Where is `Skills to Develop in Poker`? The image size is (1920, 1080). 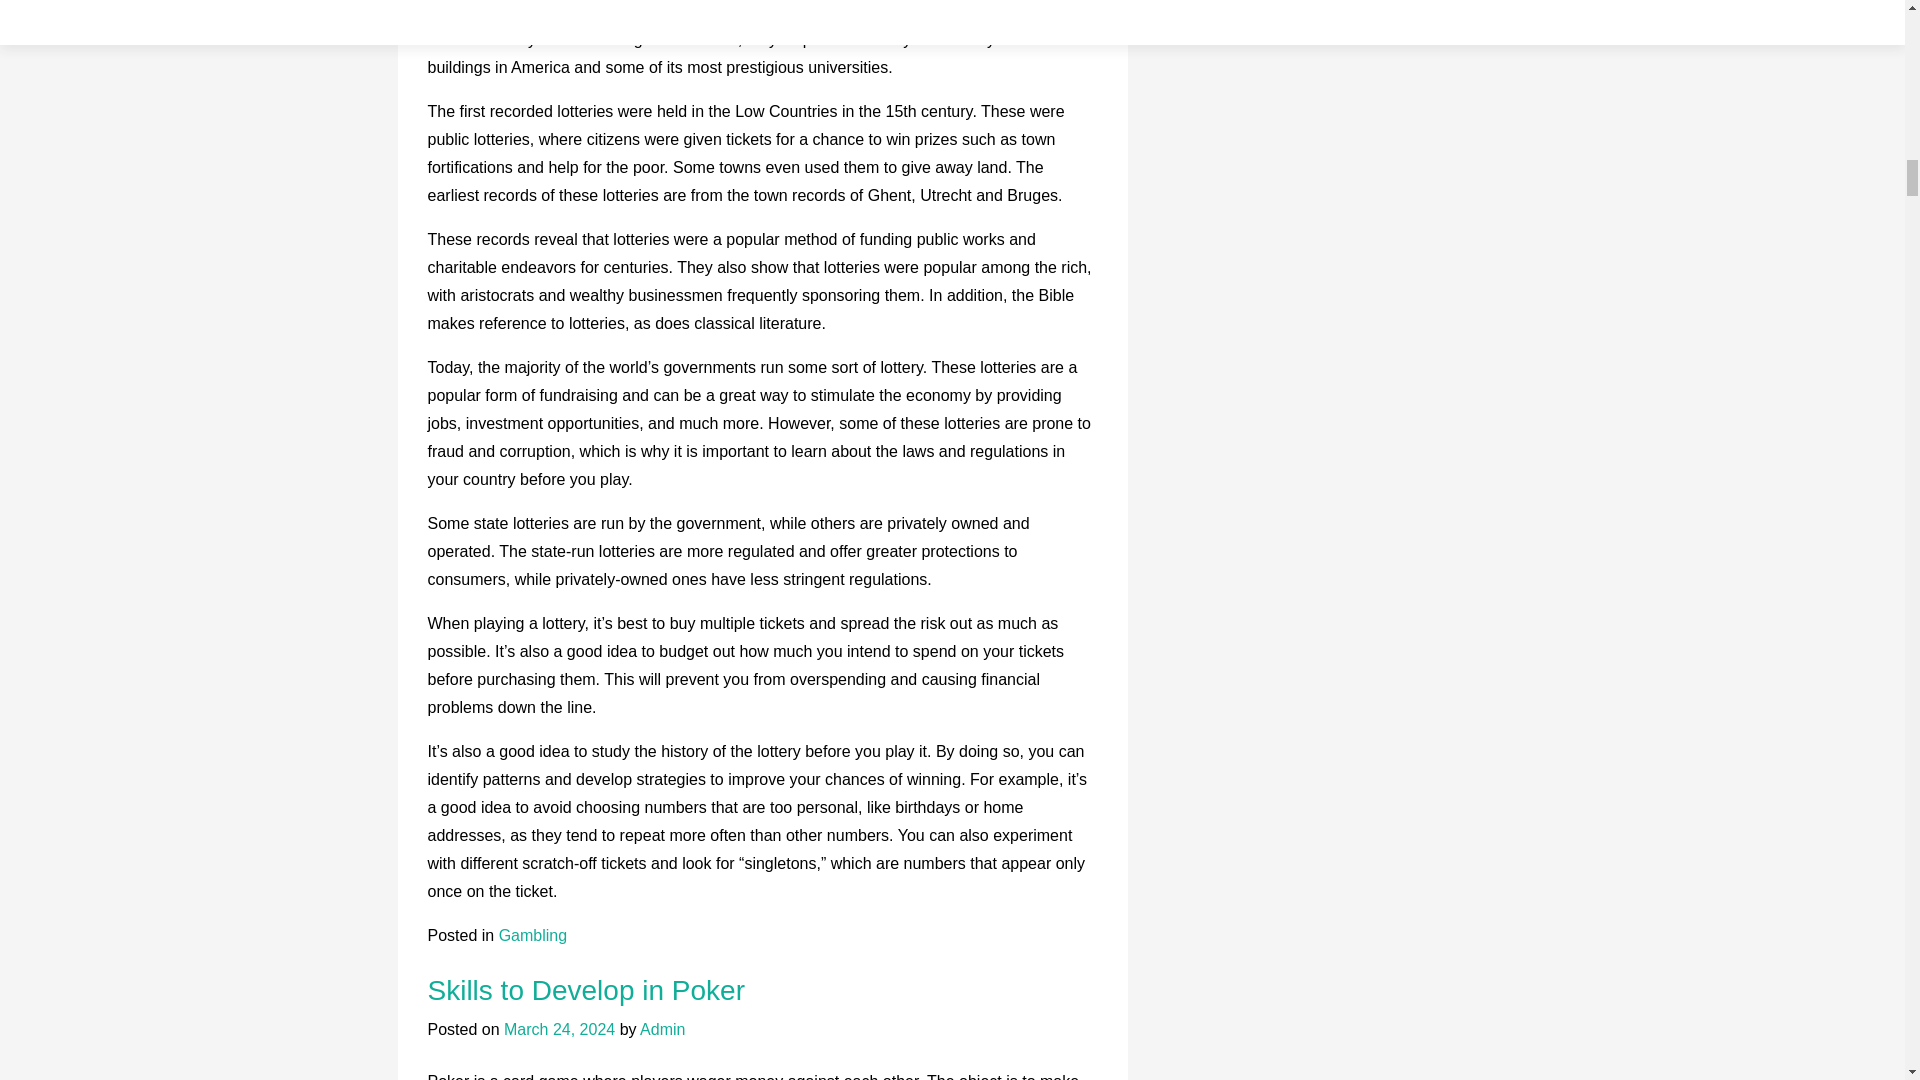
Skills to Develop in Poker is located at coordinates (586, 990).